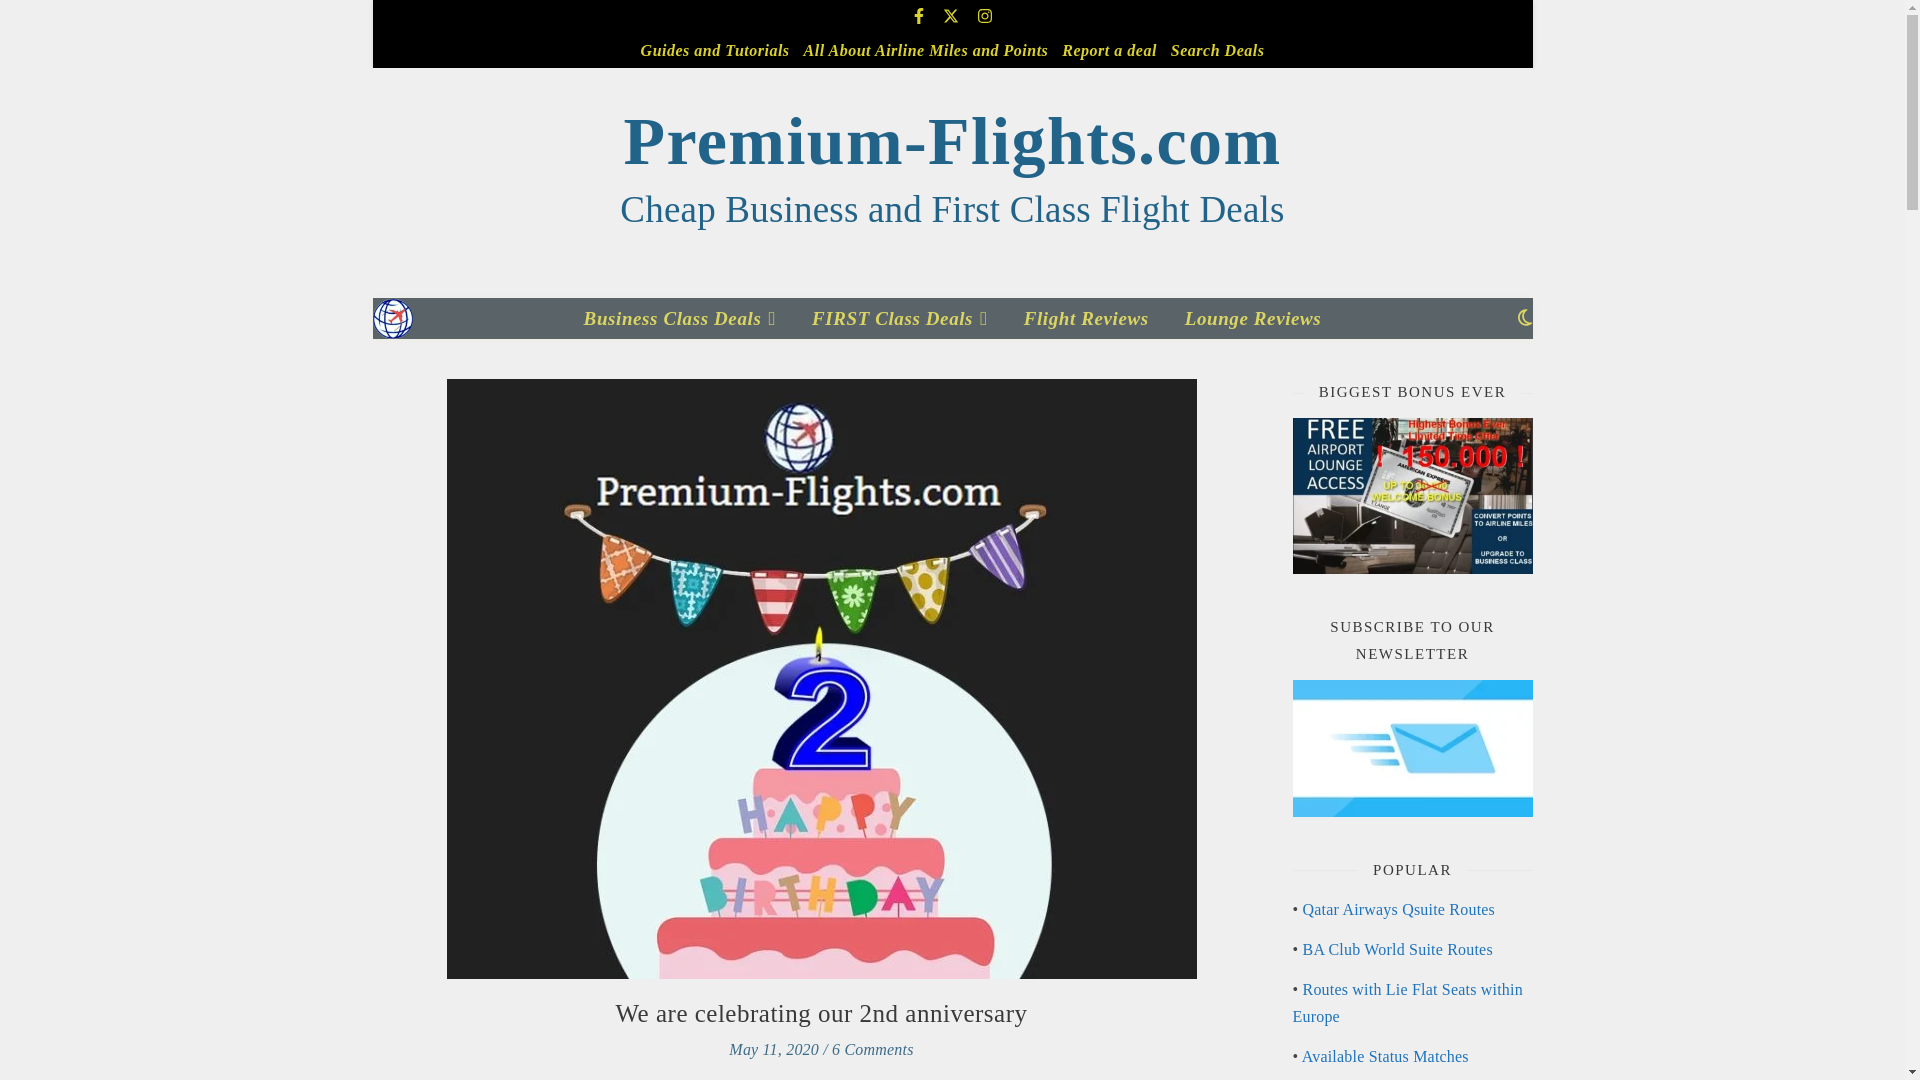  I want to click on FIRST Class Deals, so click(900, 318).